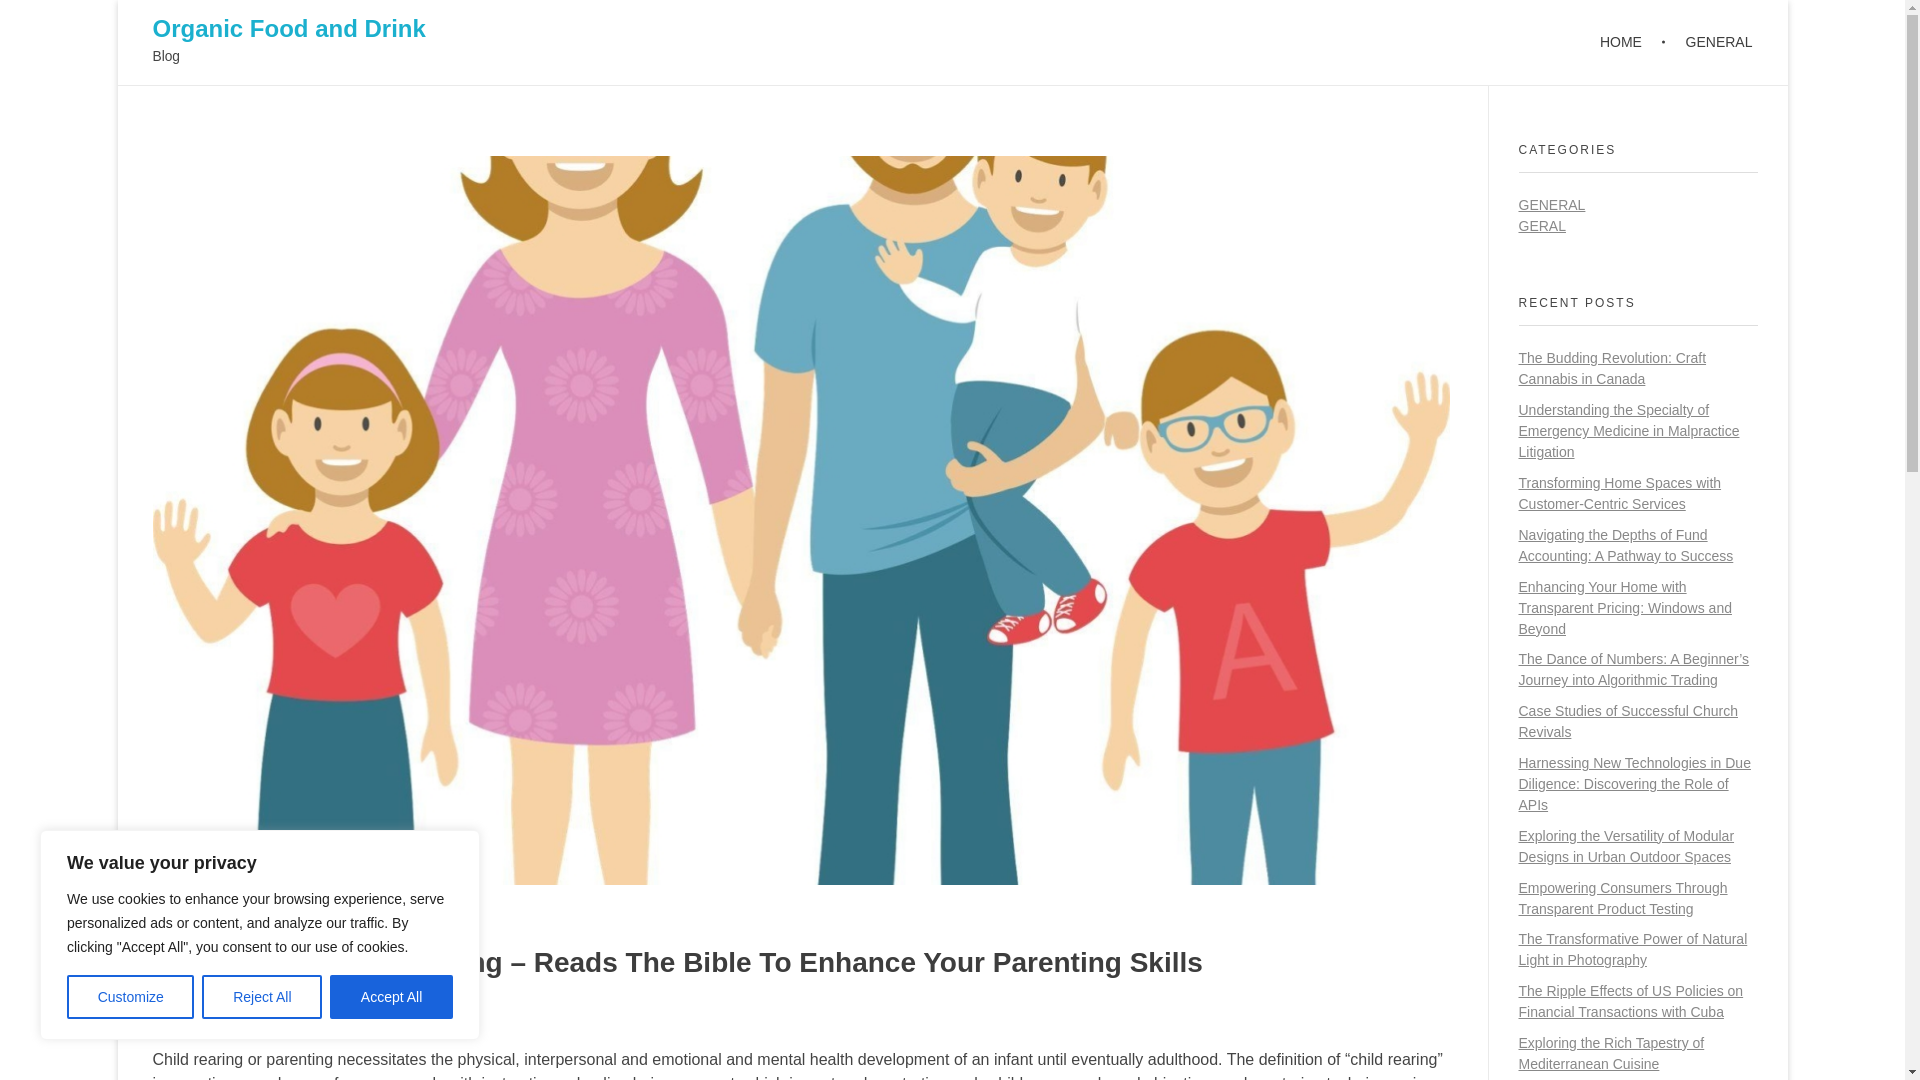 The width and height of the screenshot is (1920, 1080). Describe the element at coordinates (1708, 42) in the screenshot. I see `GENERAL` at that location.